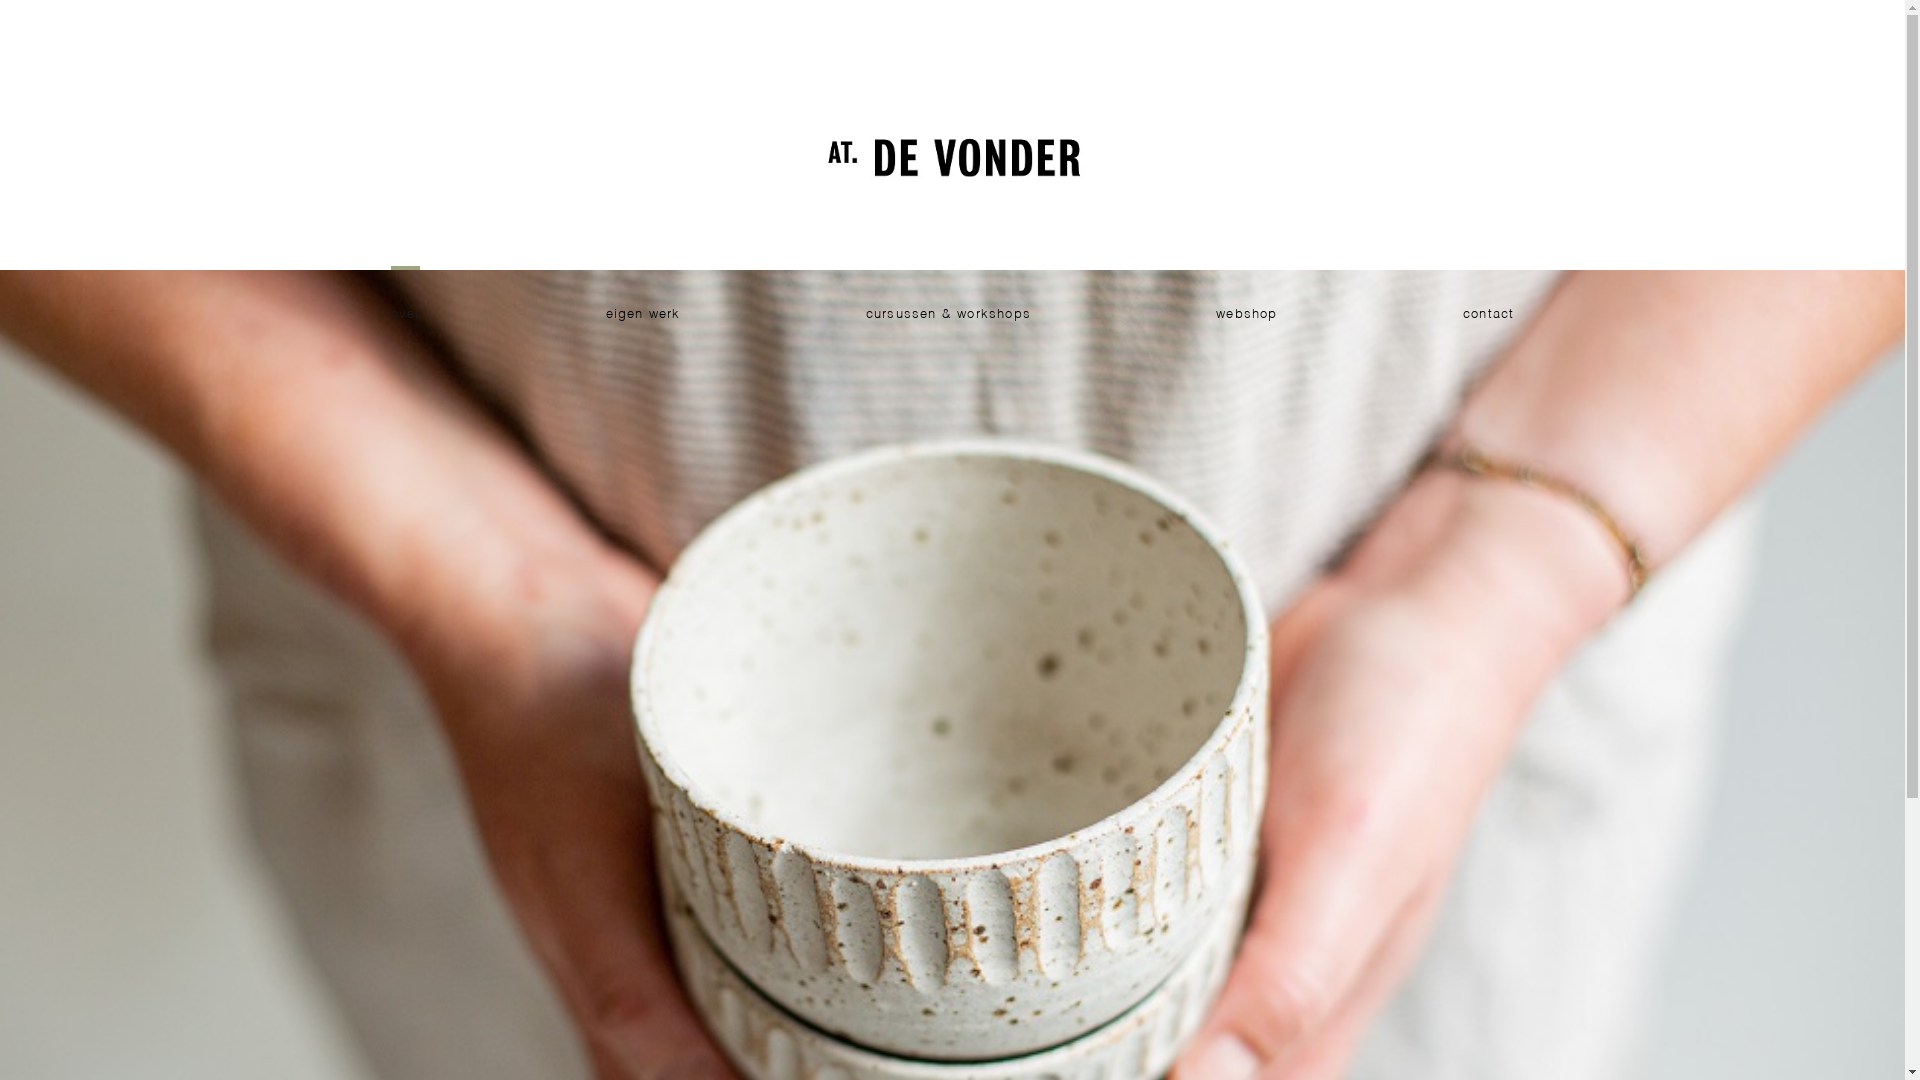  Describe the element at coordinates (948, 315) in the screenshot. I see `cursussen & workshops` at that location.